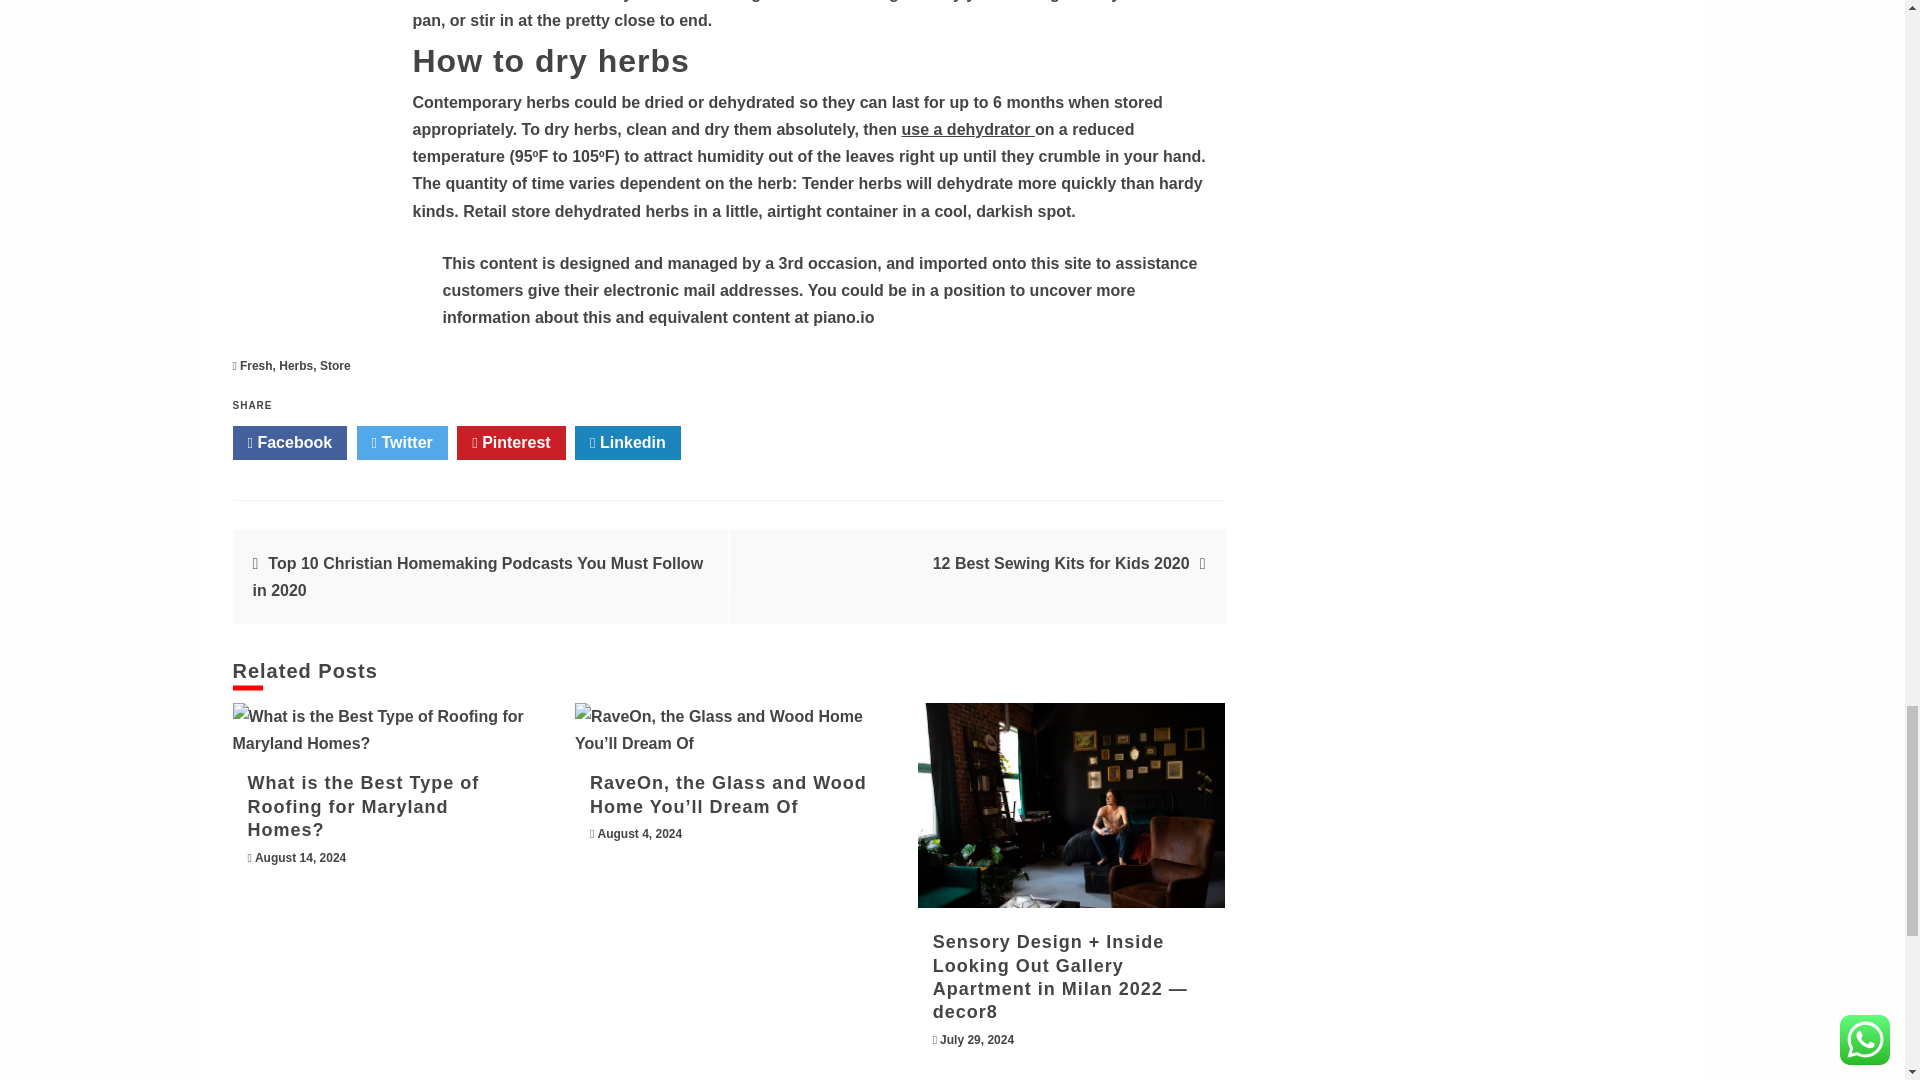  What do you see at coordinates (628, 442) in the screenshot?
I see `Linkedin` at bounding box center [628, 442].